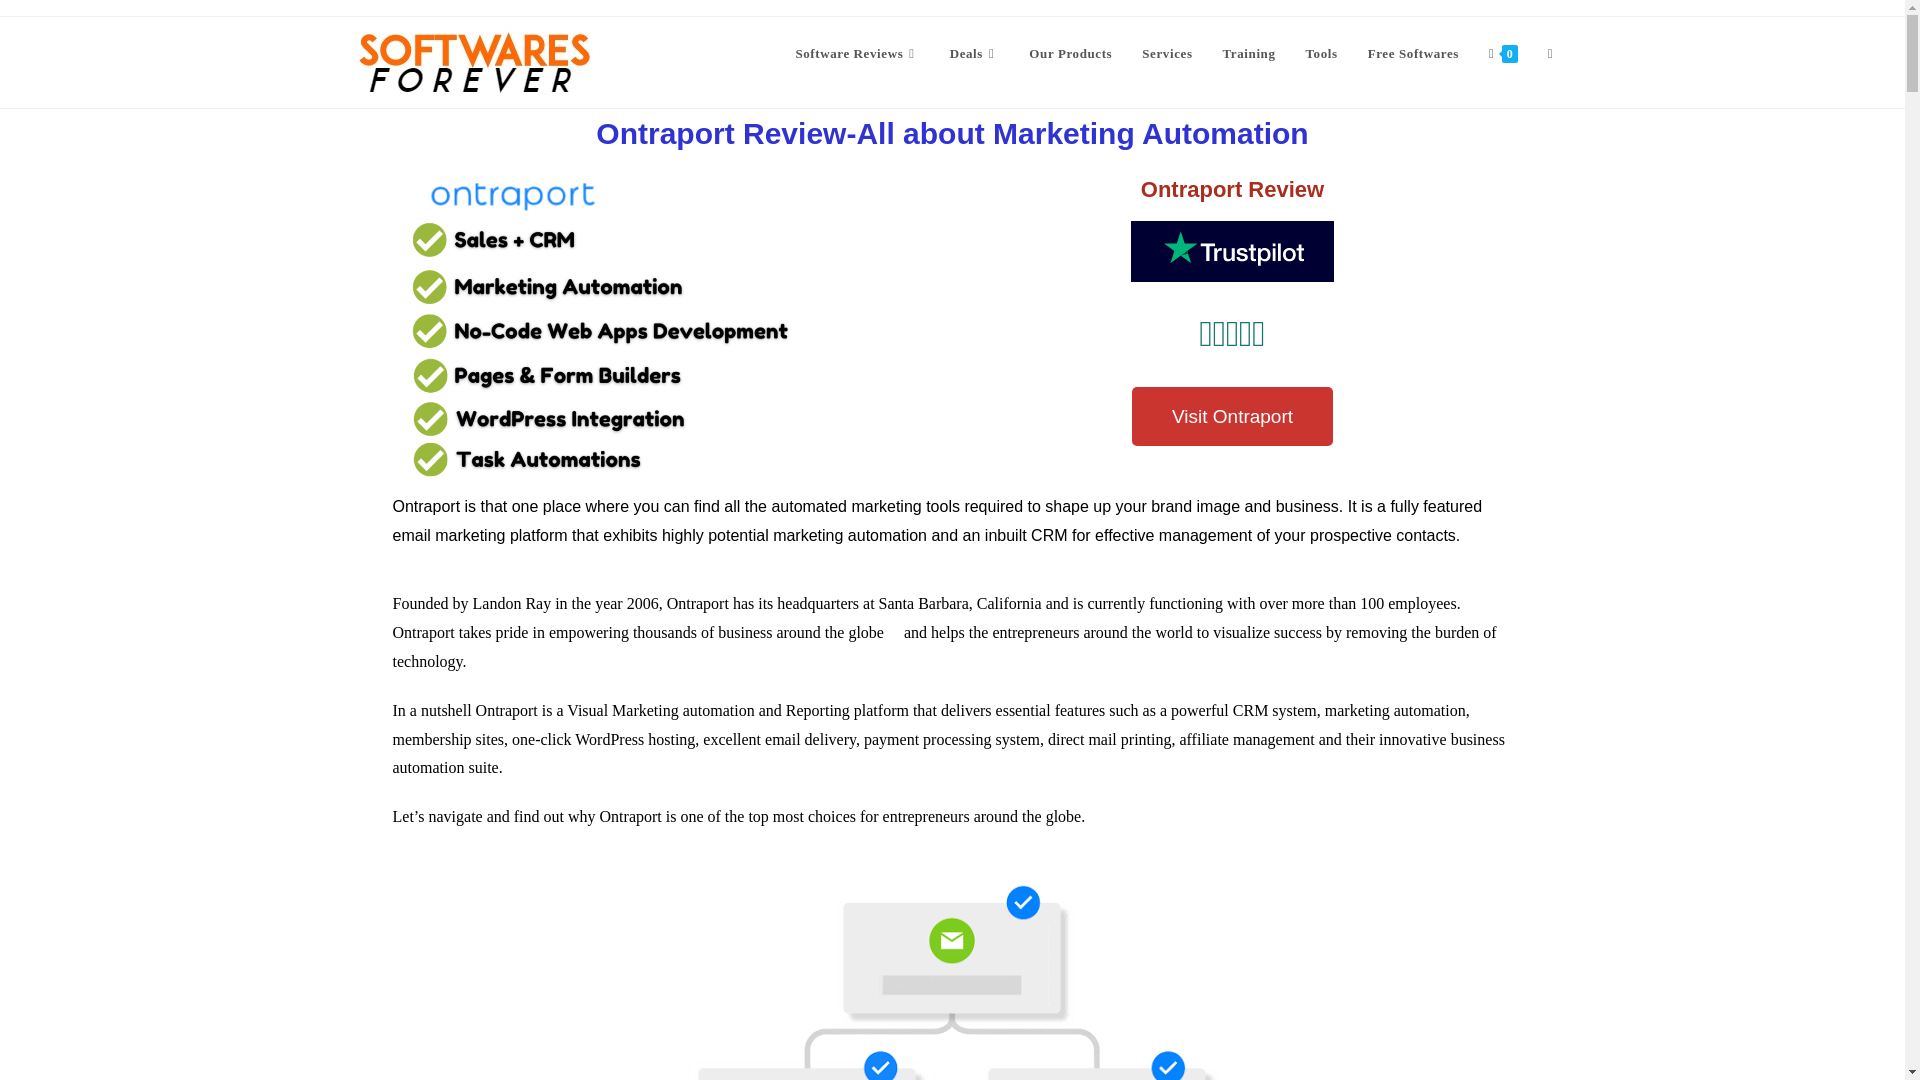 The width and height of the screenshot is (1920, 1080). What do you see at coordinates (856, 54) in the screenshot?
I see `Software Reviews` at bounding box center [856, 54].